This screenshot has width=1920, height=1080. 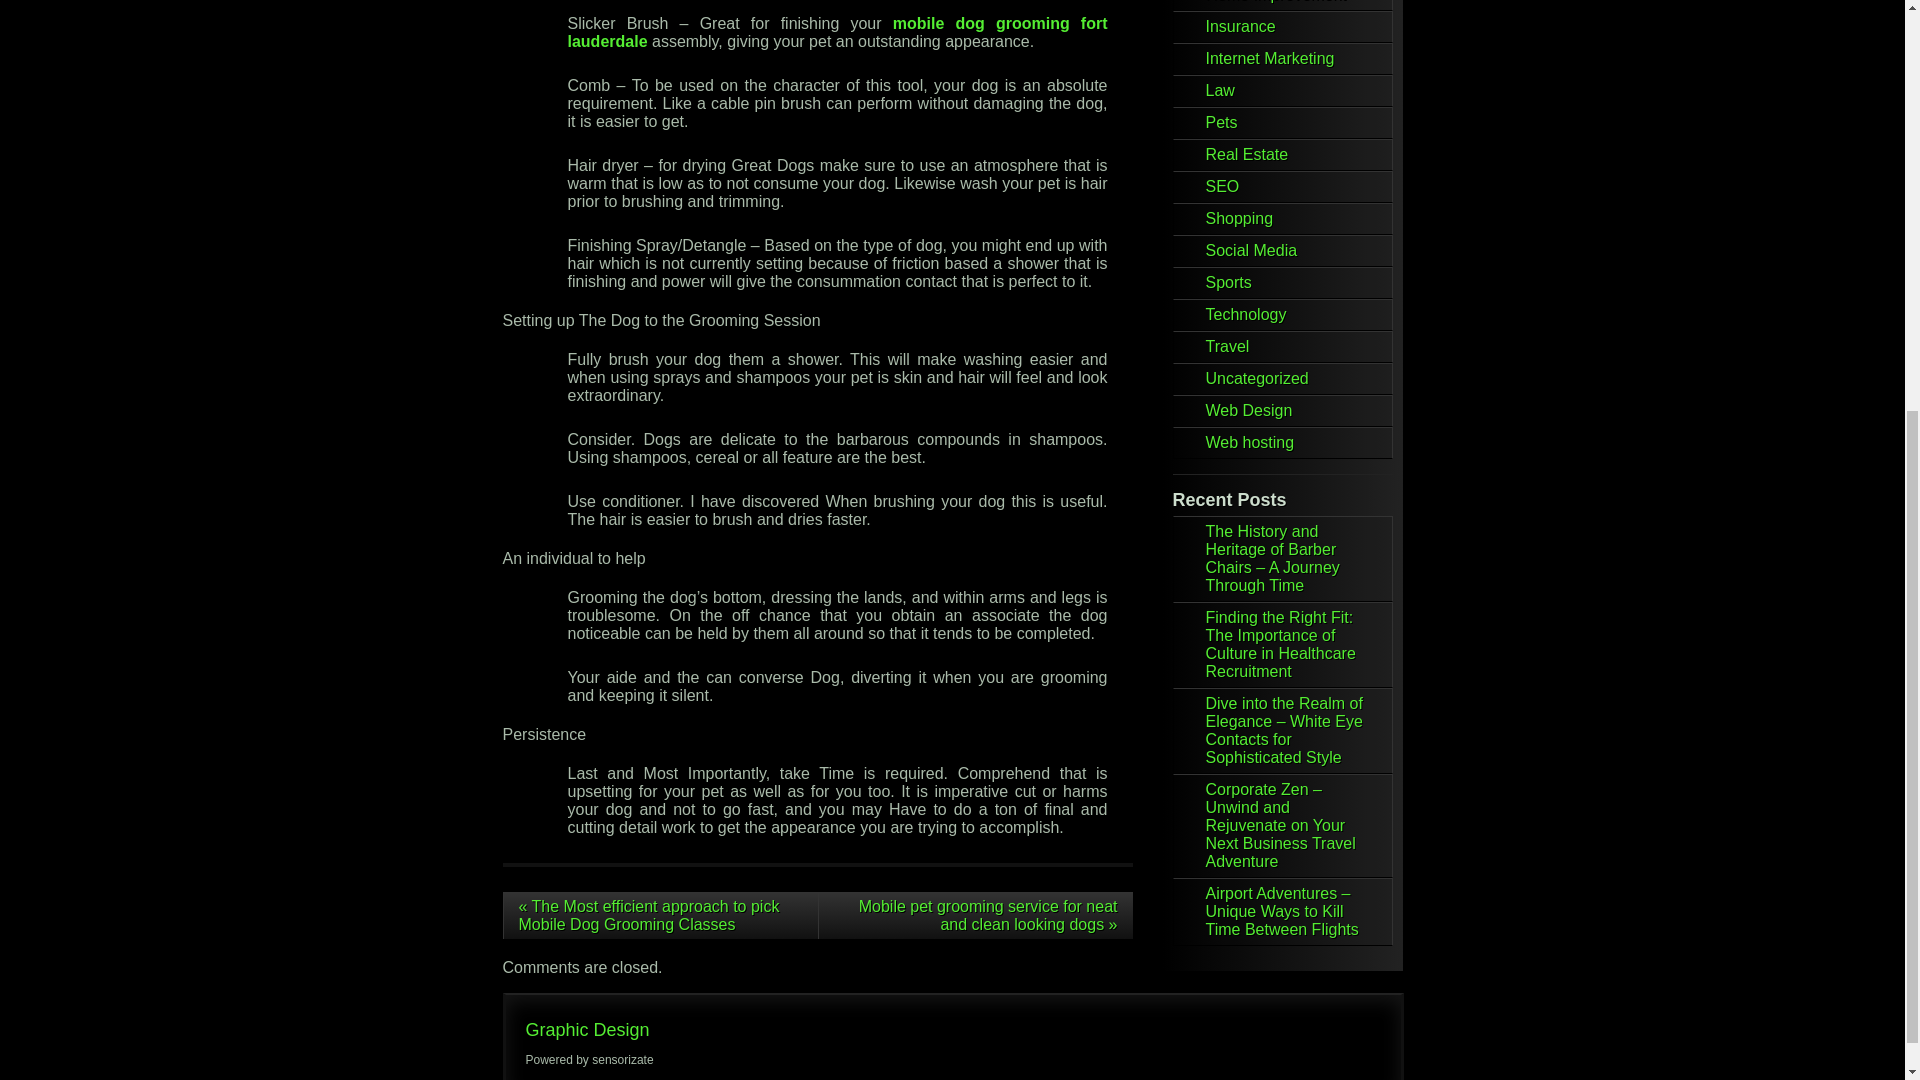 I want to click on Shopping, so click(x=1240, y=218).